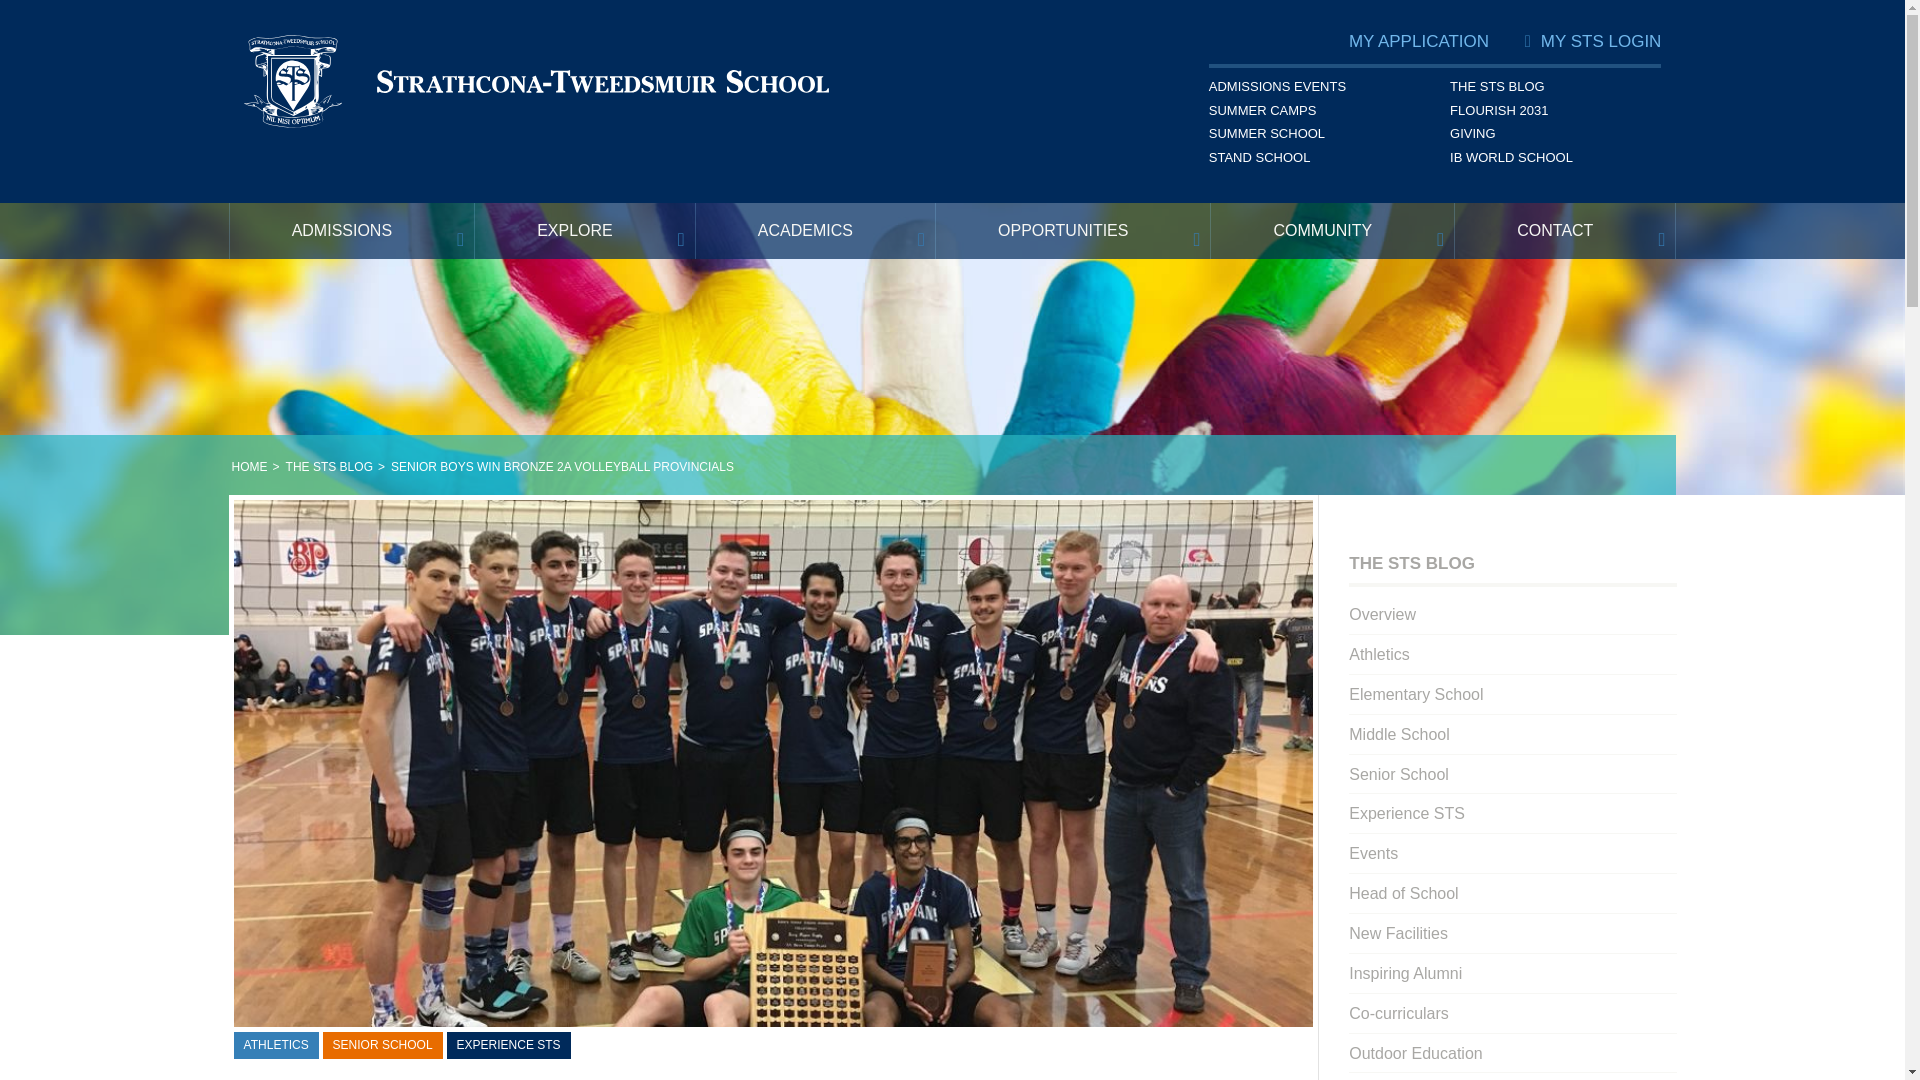 The height and width of the screenshot is (1080, 1920). I want to click on IB WORLD SCHOOL, so click(1554, 160).